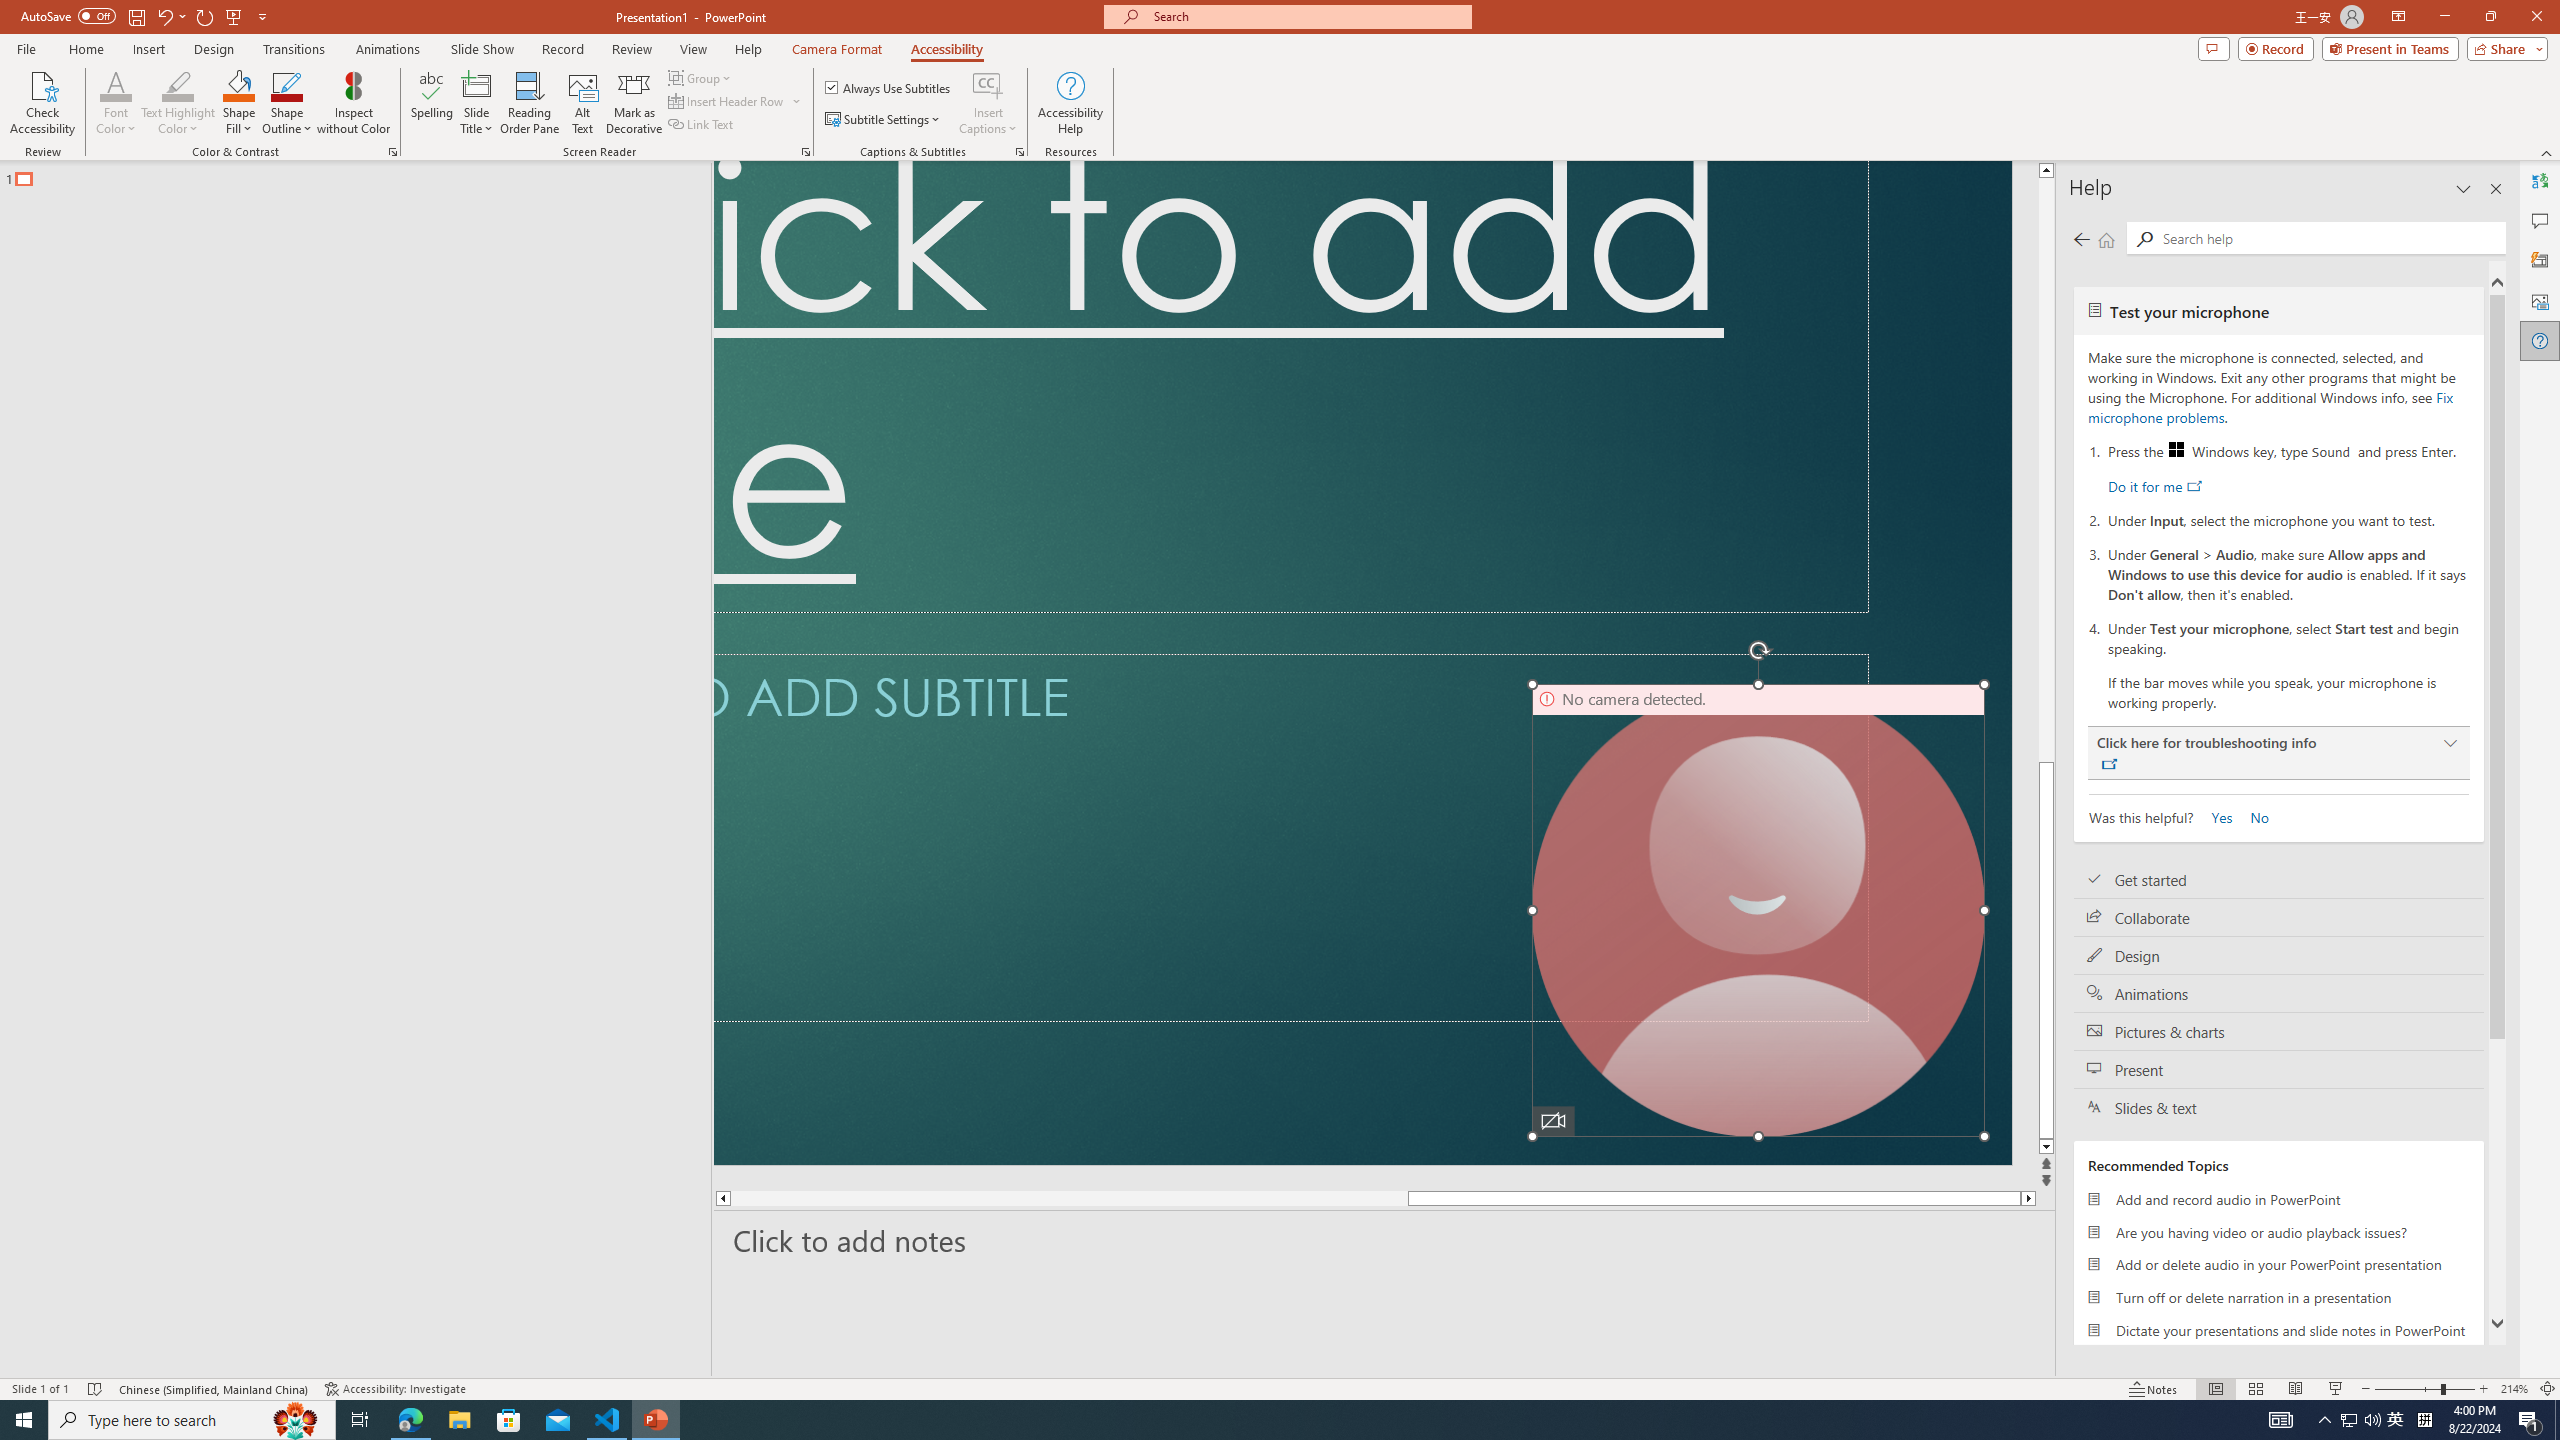  Describe the element at coordinates (889, 88) in the screenshot. I see `Always Use Subtitles` at that location.